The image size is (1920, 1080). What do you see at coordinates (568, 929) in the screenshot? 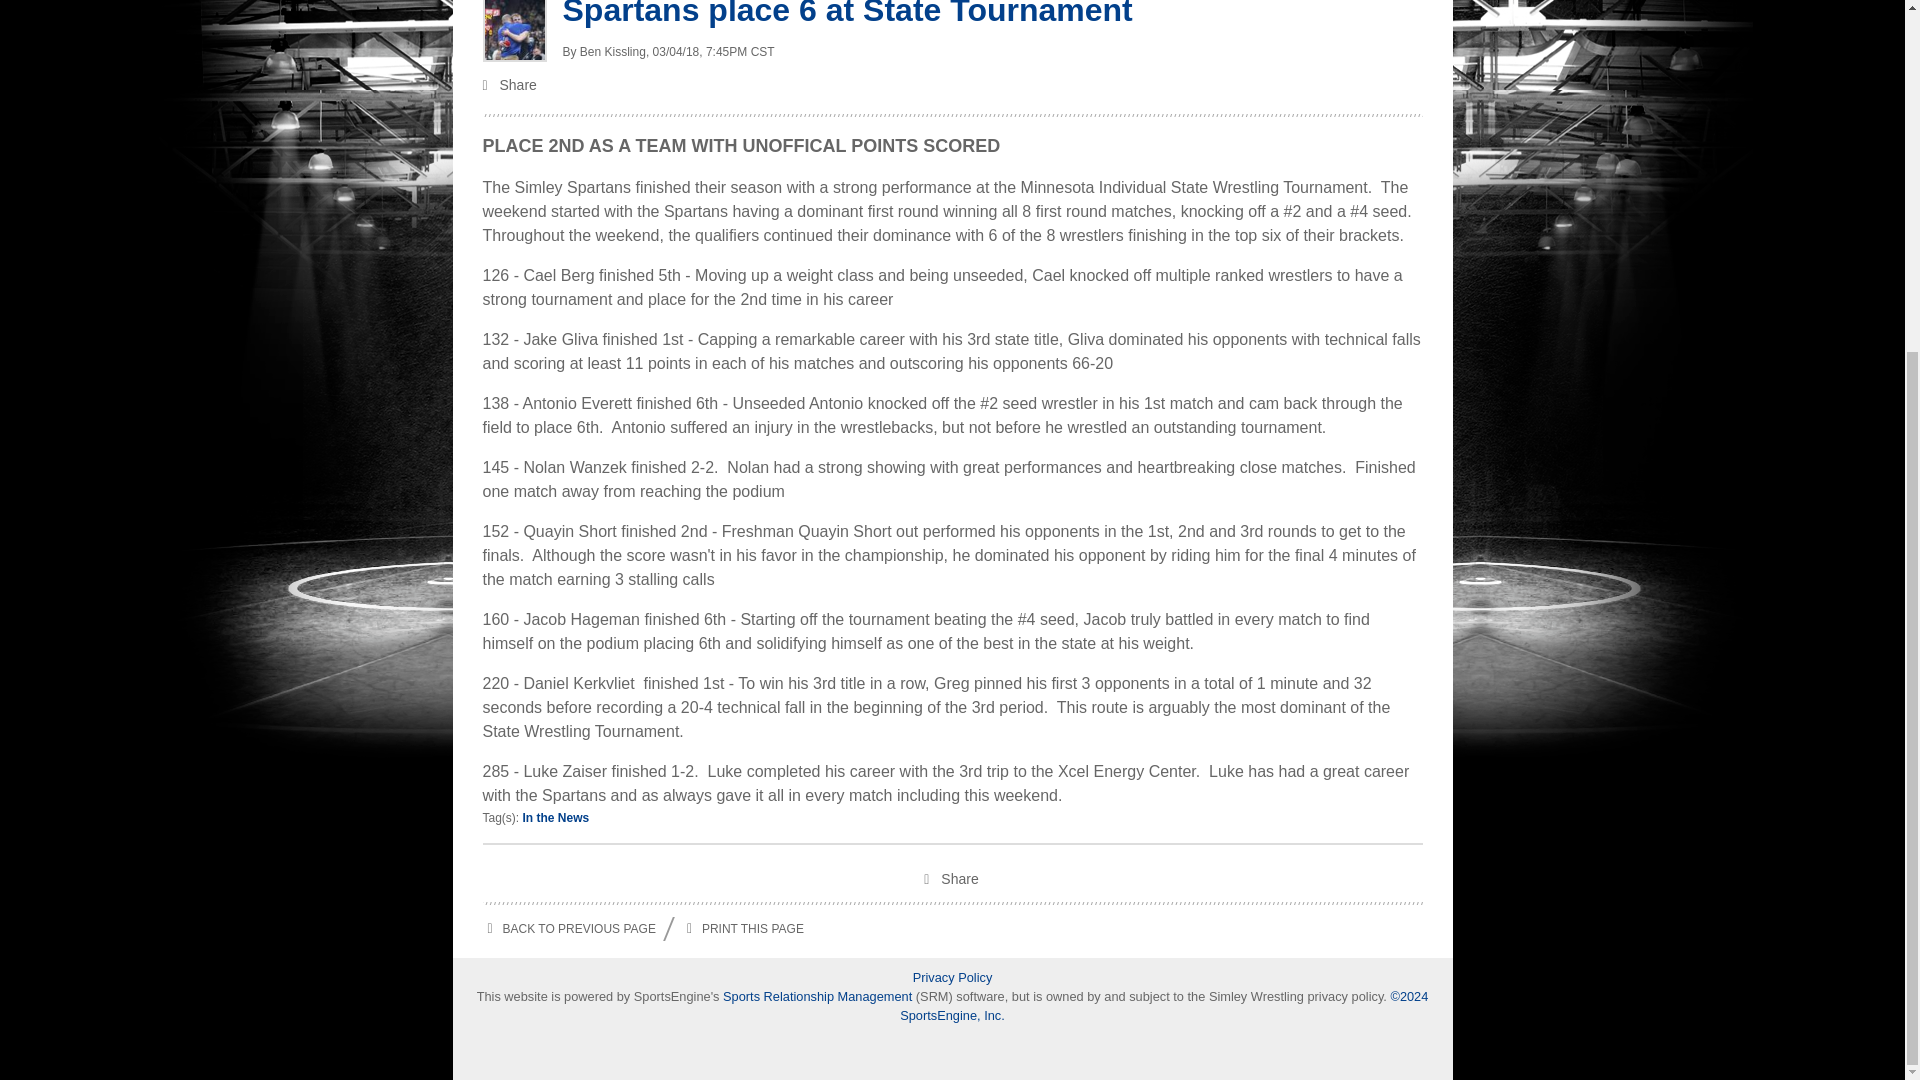
I see `BACK TO PREVIOUS PAGE` at bounding box center [568, 929].